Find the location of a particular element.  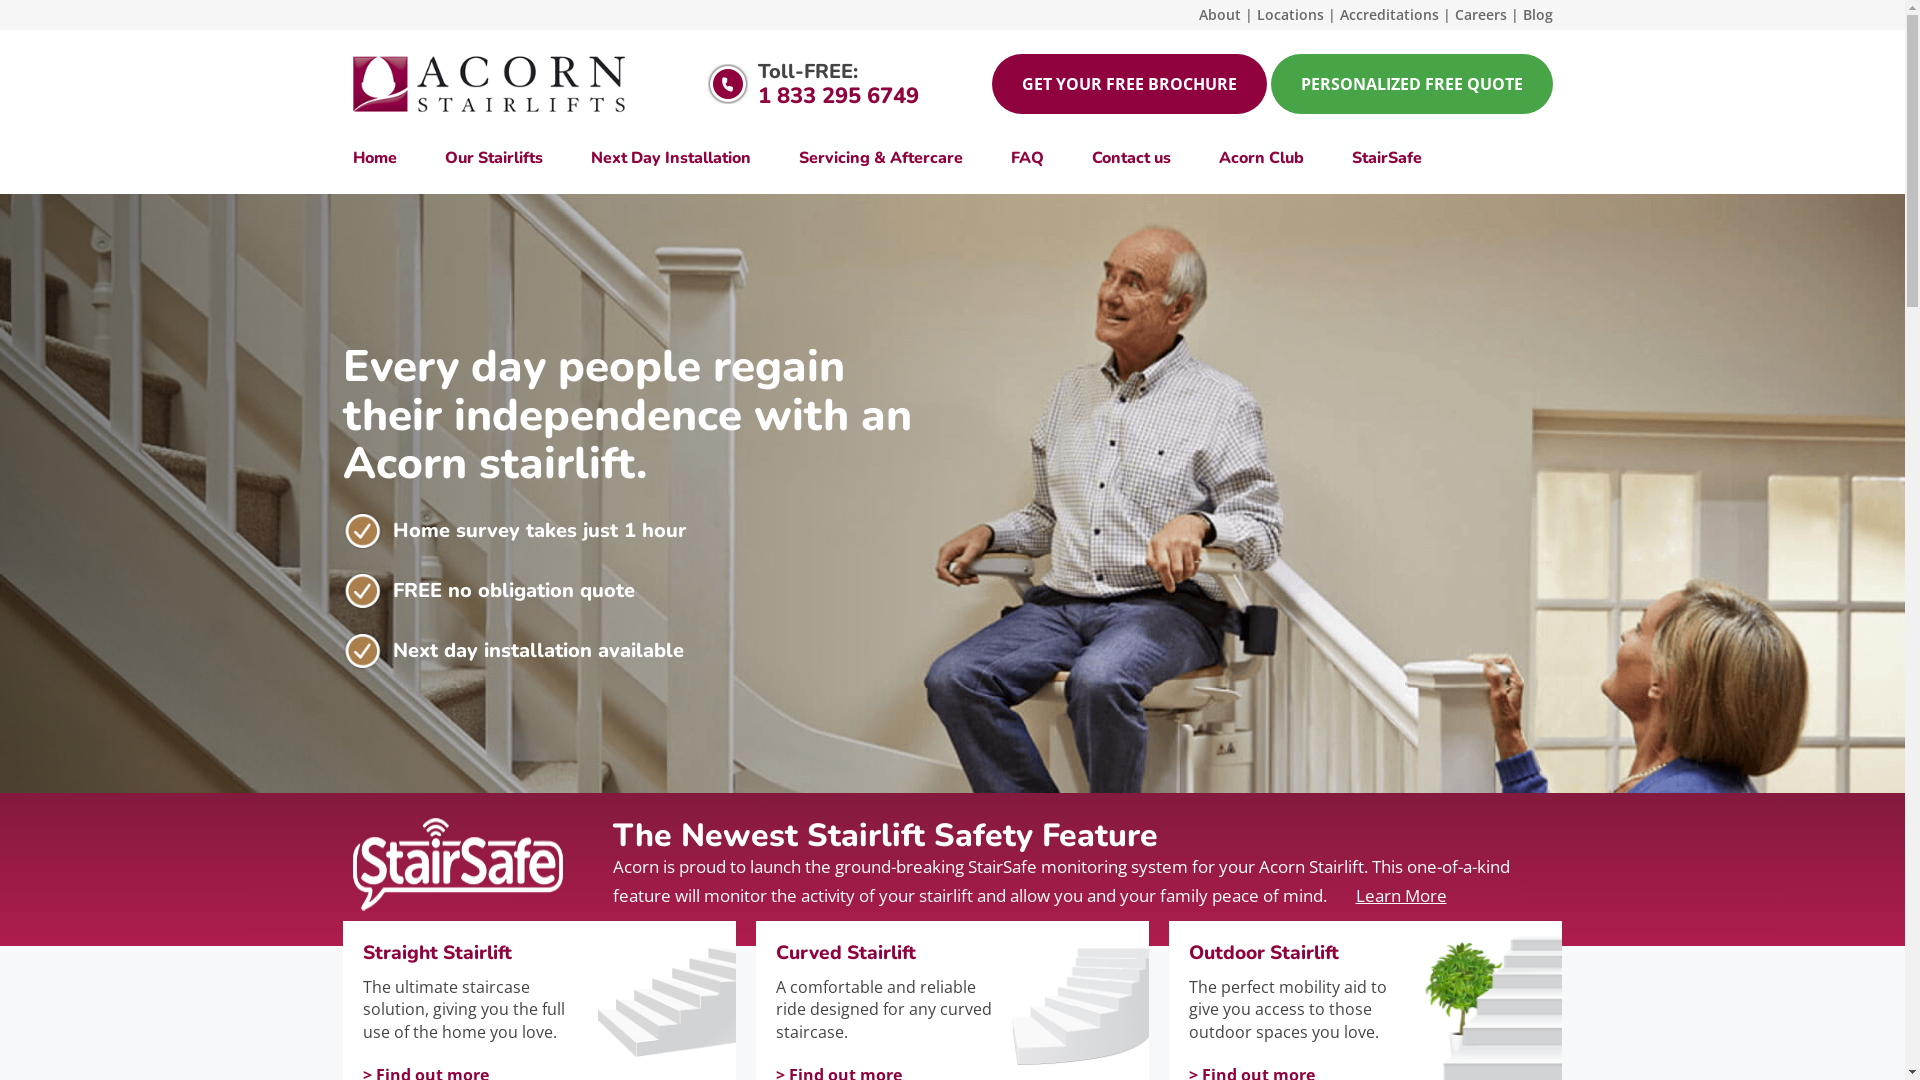

Accreditations is located at coordinates (1390, 14).